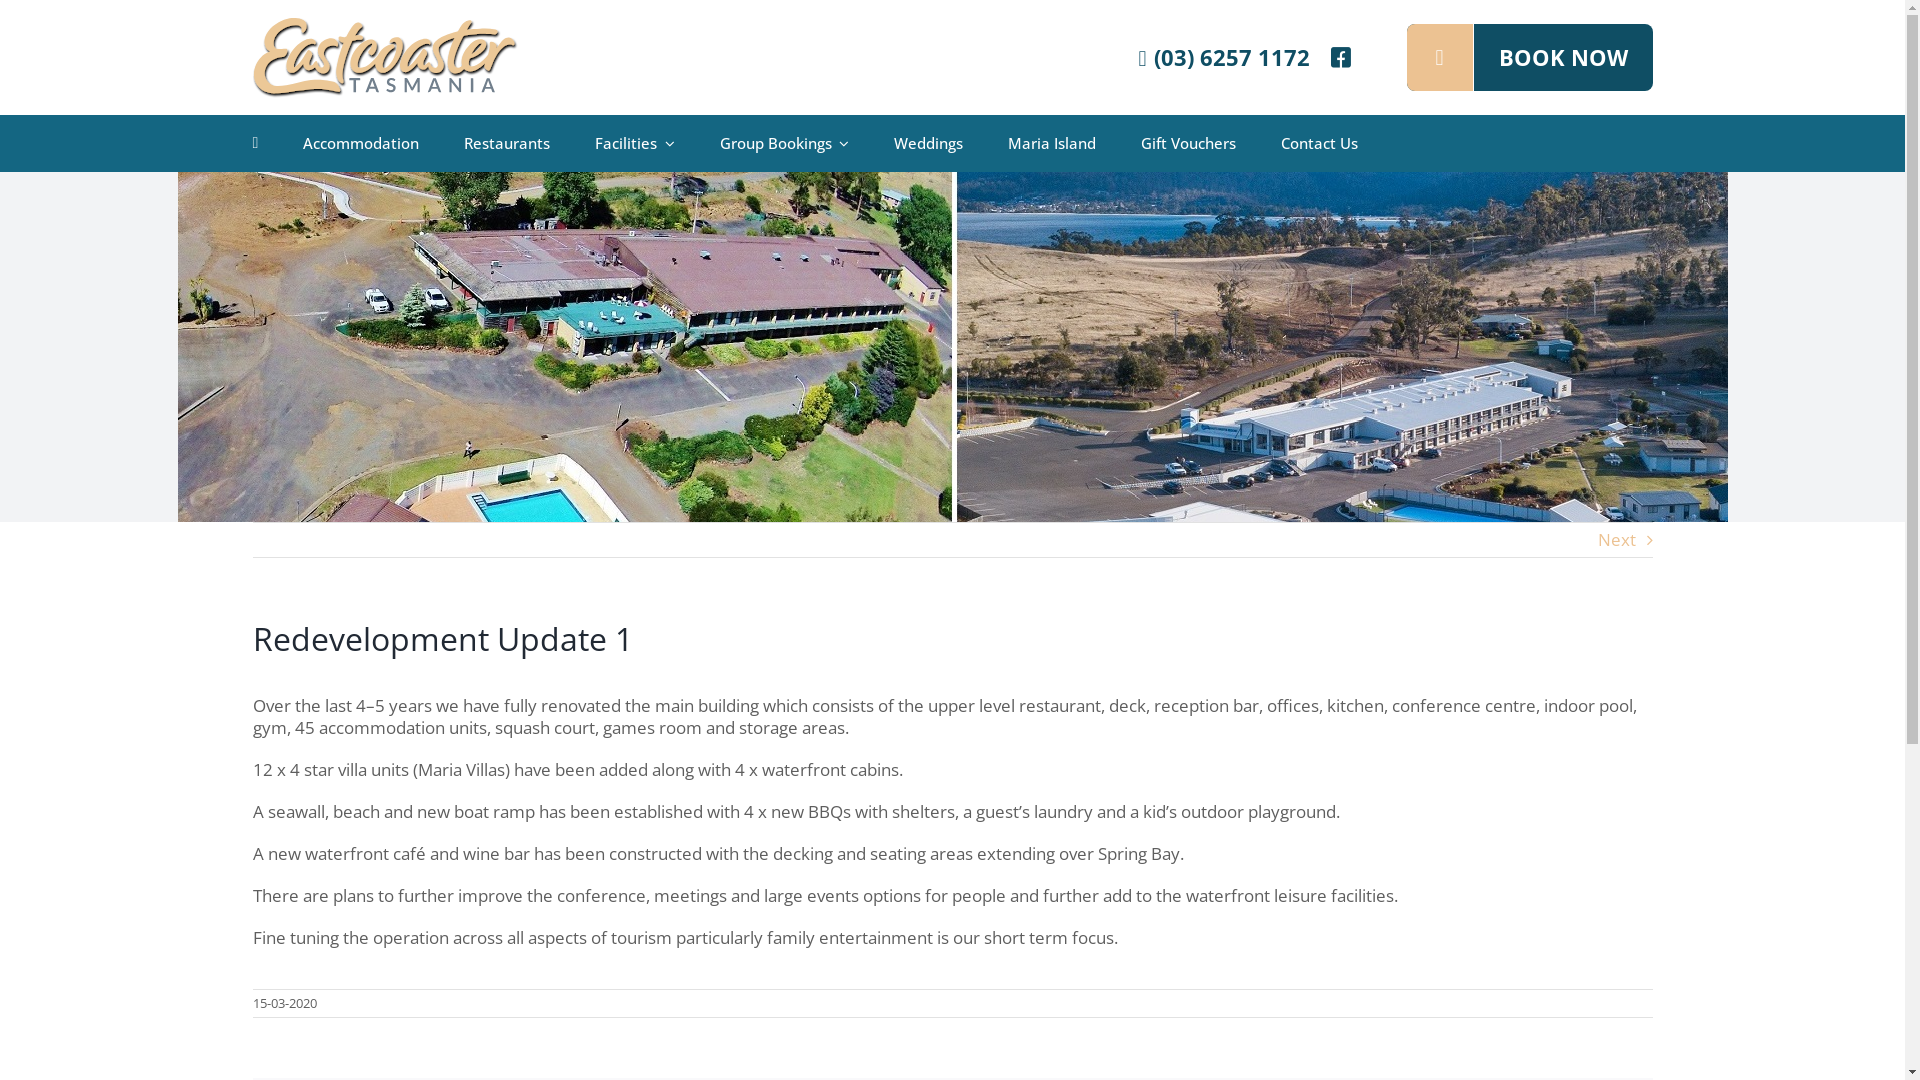 The image size is (1920, 1080). I want to click on Contact Us, so click(1320, 144).